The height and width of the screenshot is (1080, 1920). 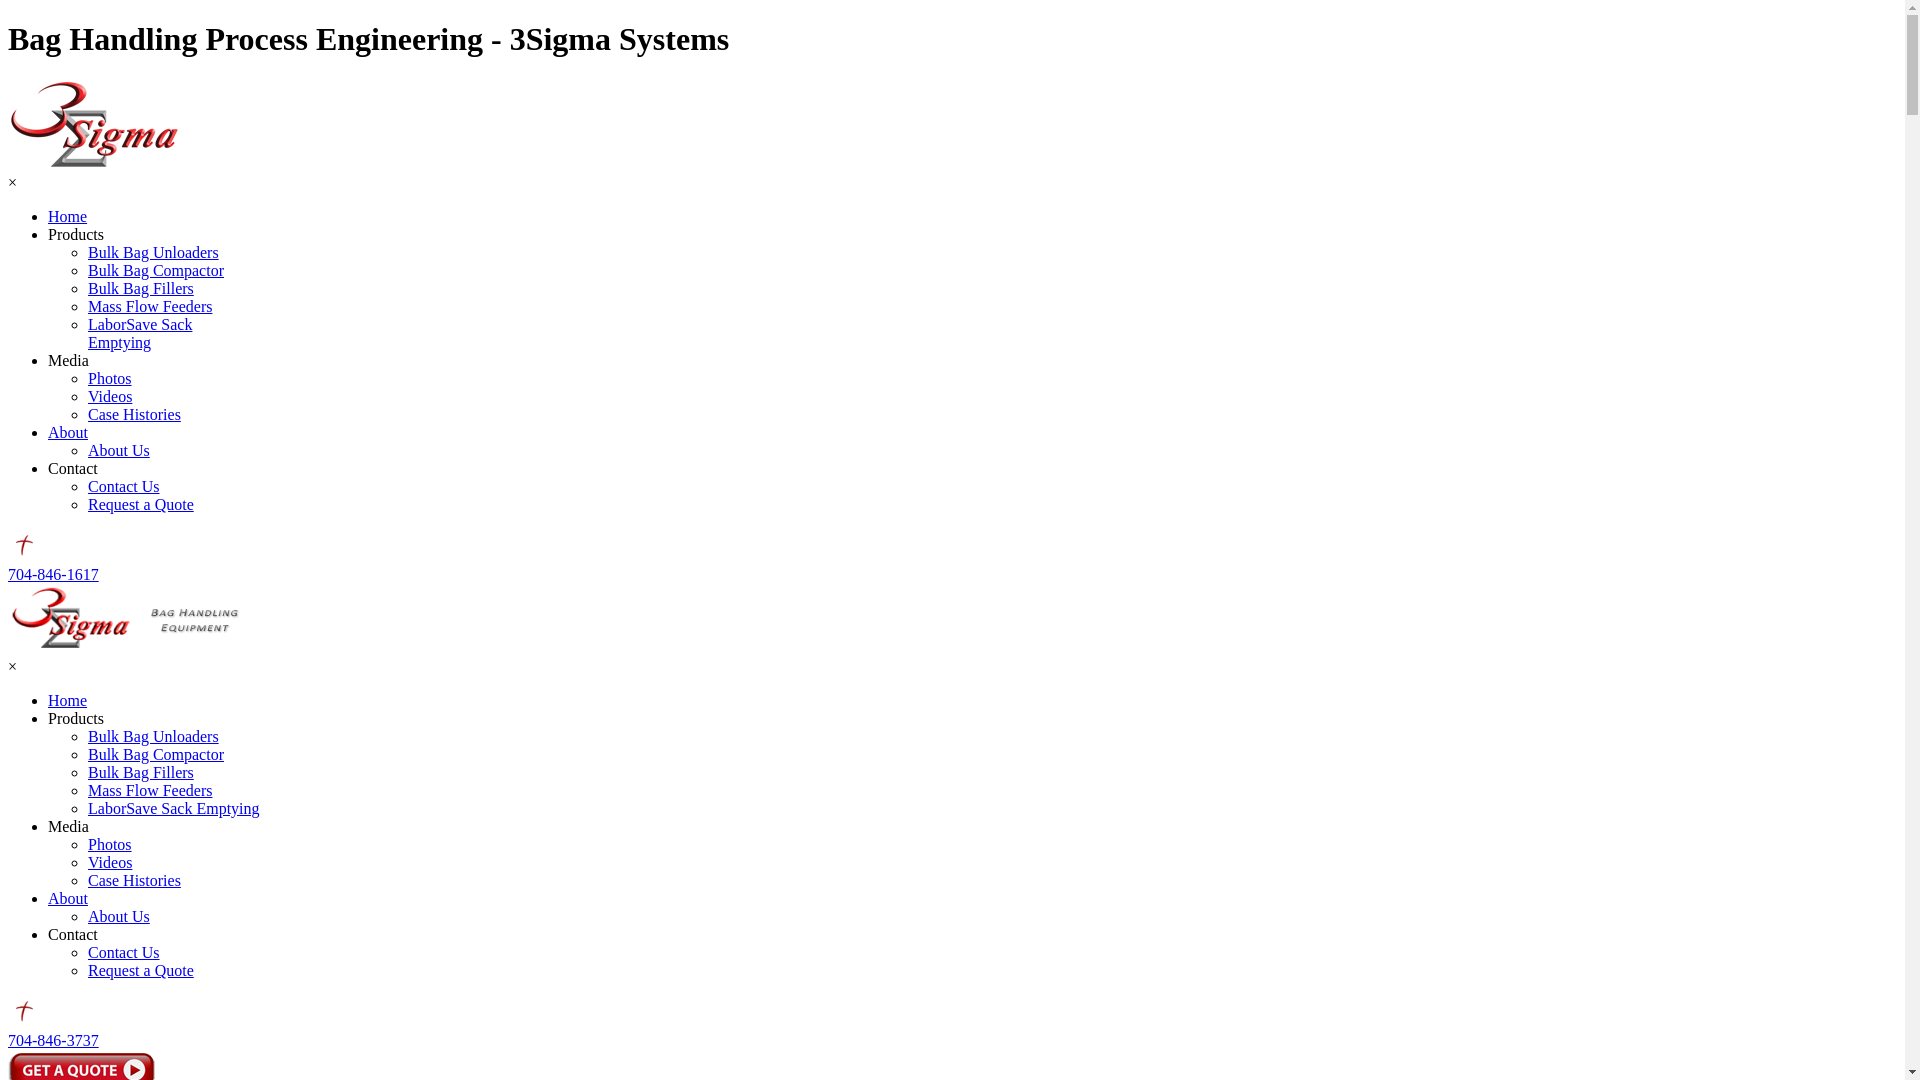 What do you see at coordinates (154, 252) in the screenshot?
I see `Bulk Bag Unloaders` at bounding box center [154, 252].